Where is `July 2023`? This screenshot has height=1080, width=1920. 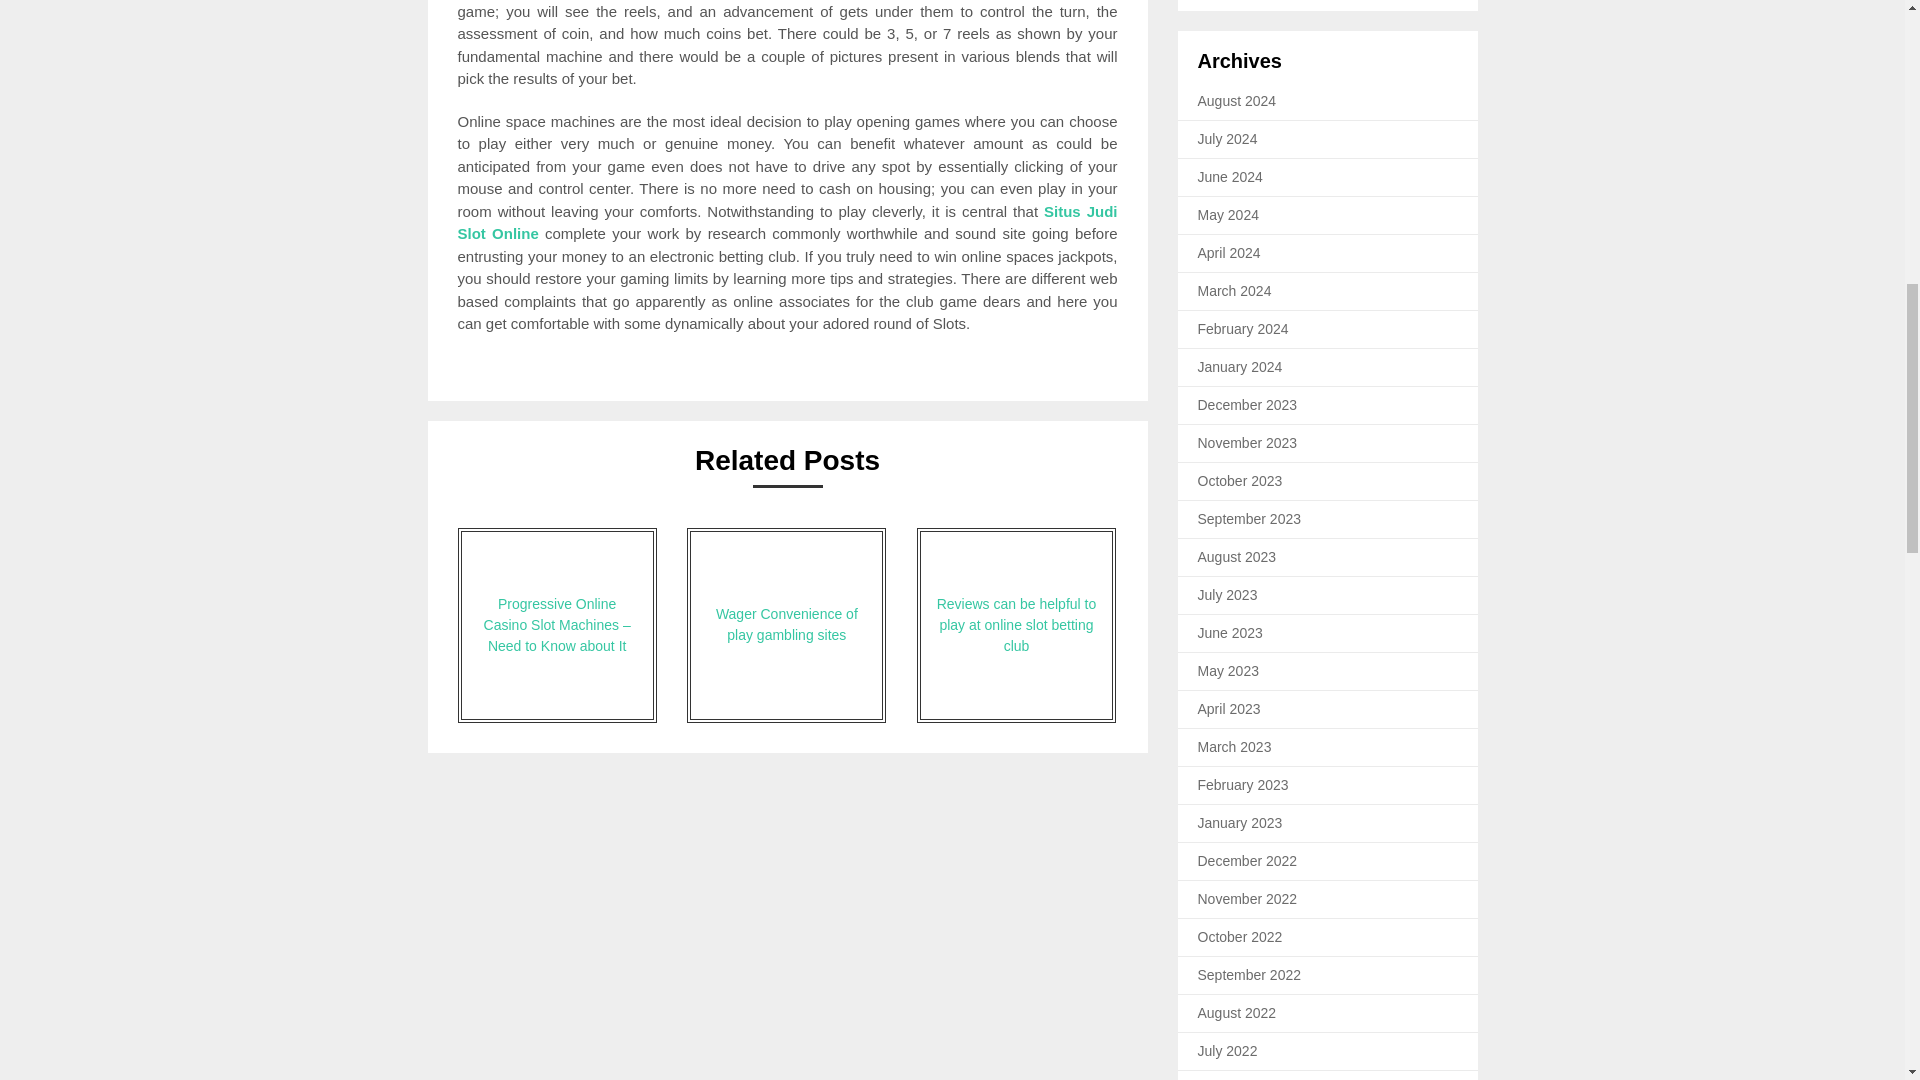
July 2023 is located at coordinates (1228, 594).